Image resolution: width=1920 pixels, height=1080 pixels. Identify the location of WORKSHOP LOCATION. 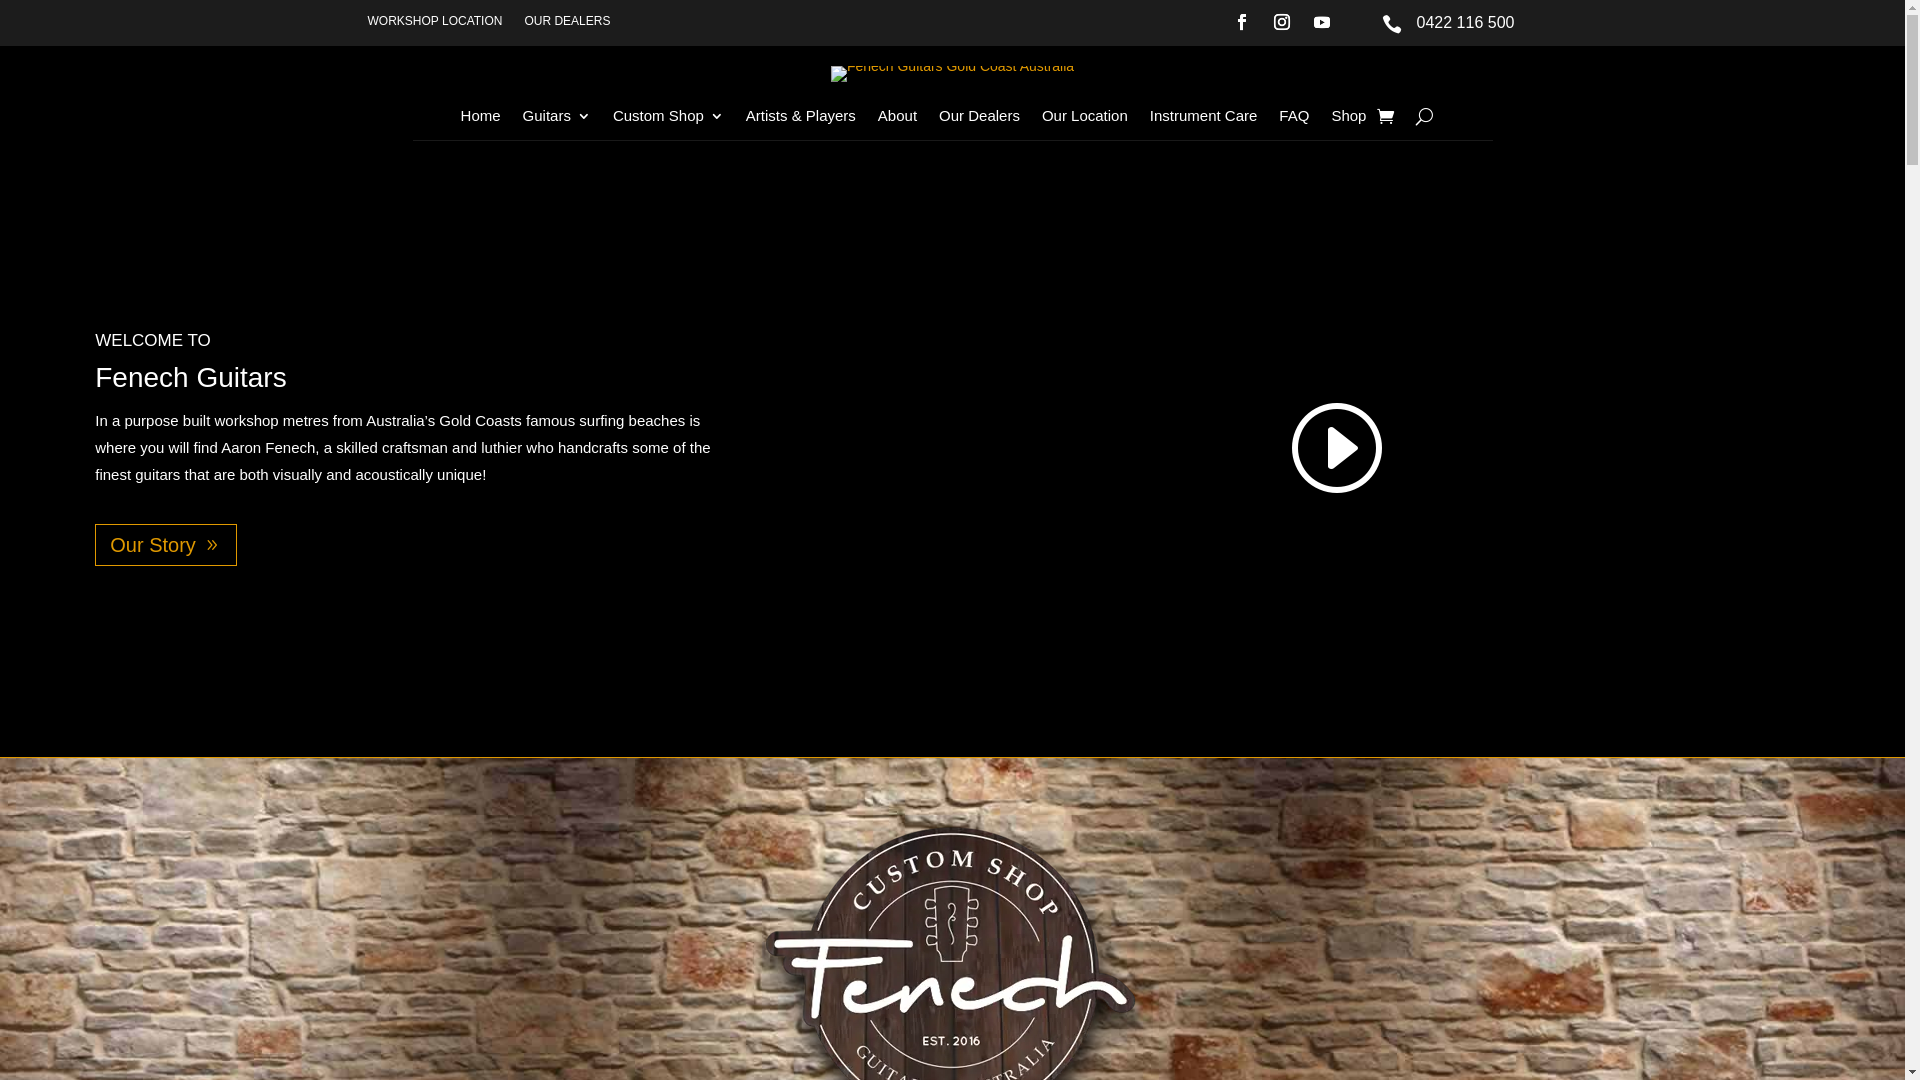
(436, 25).